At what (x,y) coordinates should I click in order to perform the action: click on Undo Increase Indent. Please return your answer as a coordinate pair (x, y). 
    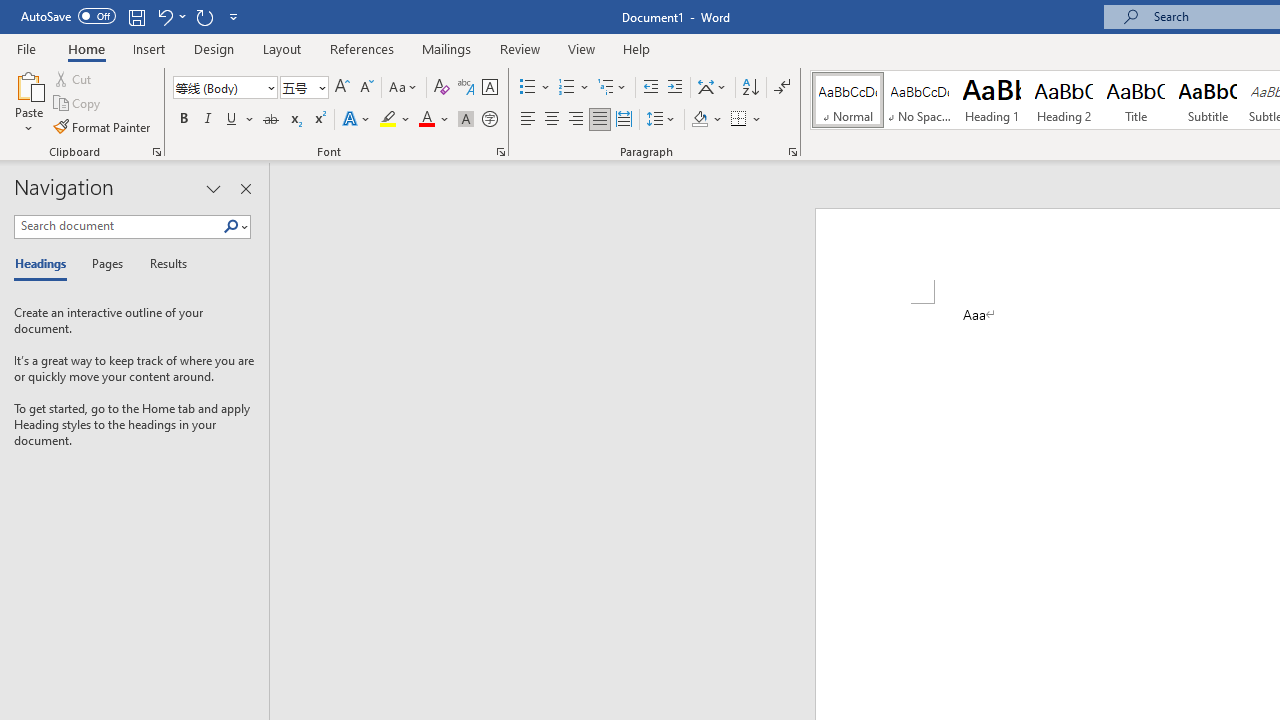
    Looking at the image, I should click on (164, 16).